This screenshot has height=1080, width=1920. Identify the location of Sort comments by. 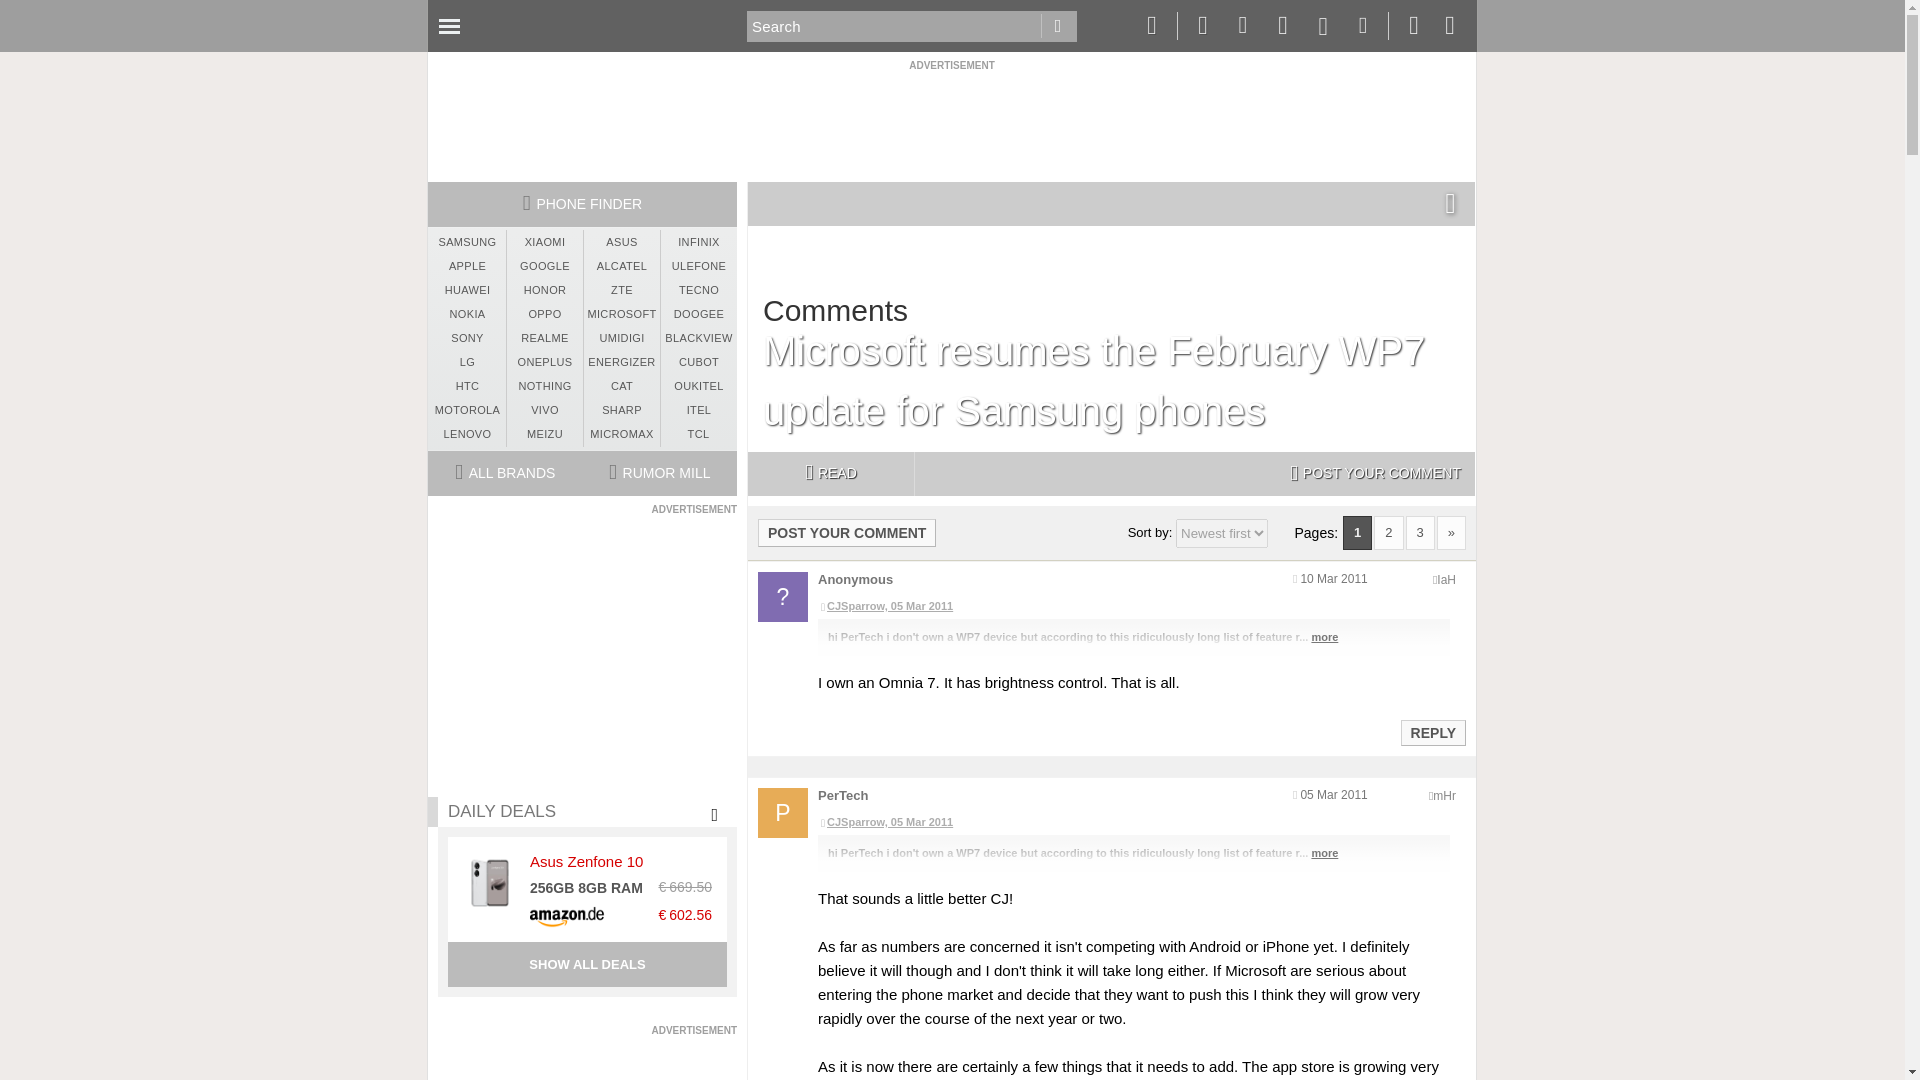
(1221, 533).